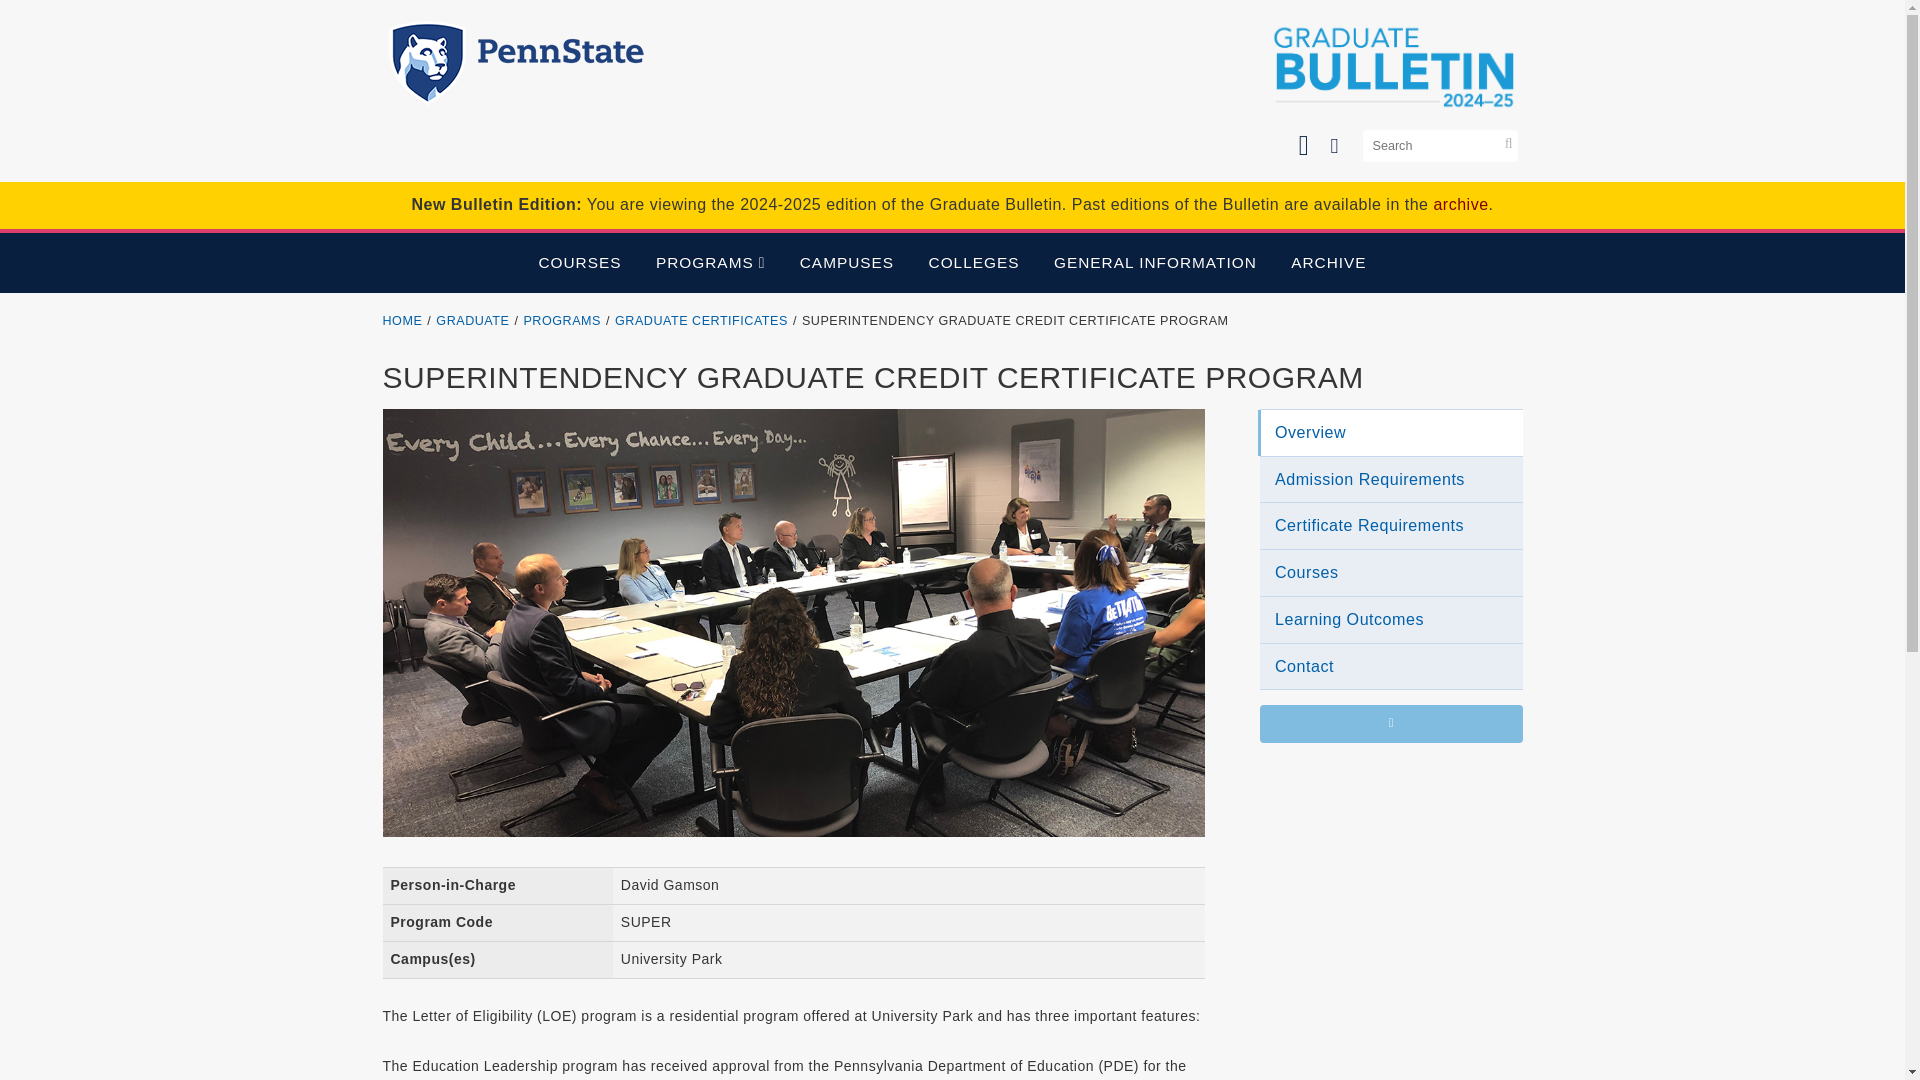  Describe the element at coordinates (1390, 432) in the screenshot. I see `Overview` at that location.